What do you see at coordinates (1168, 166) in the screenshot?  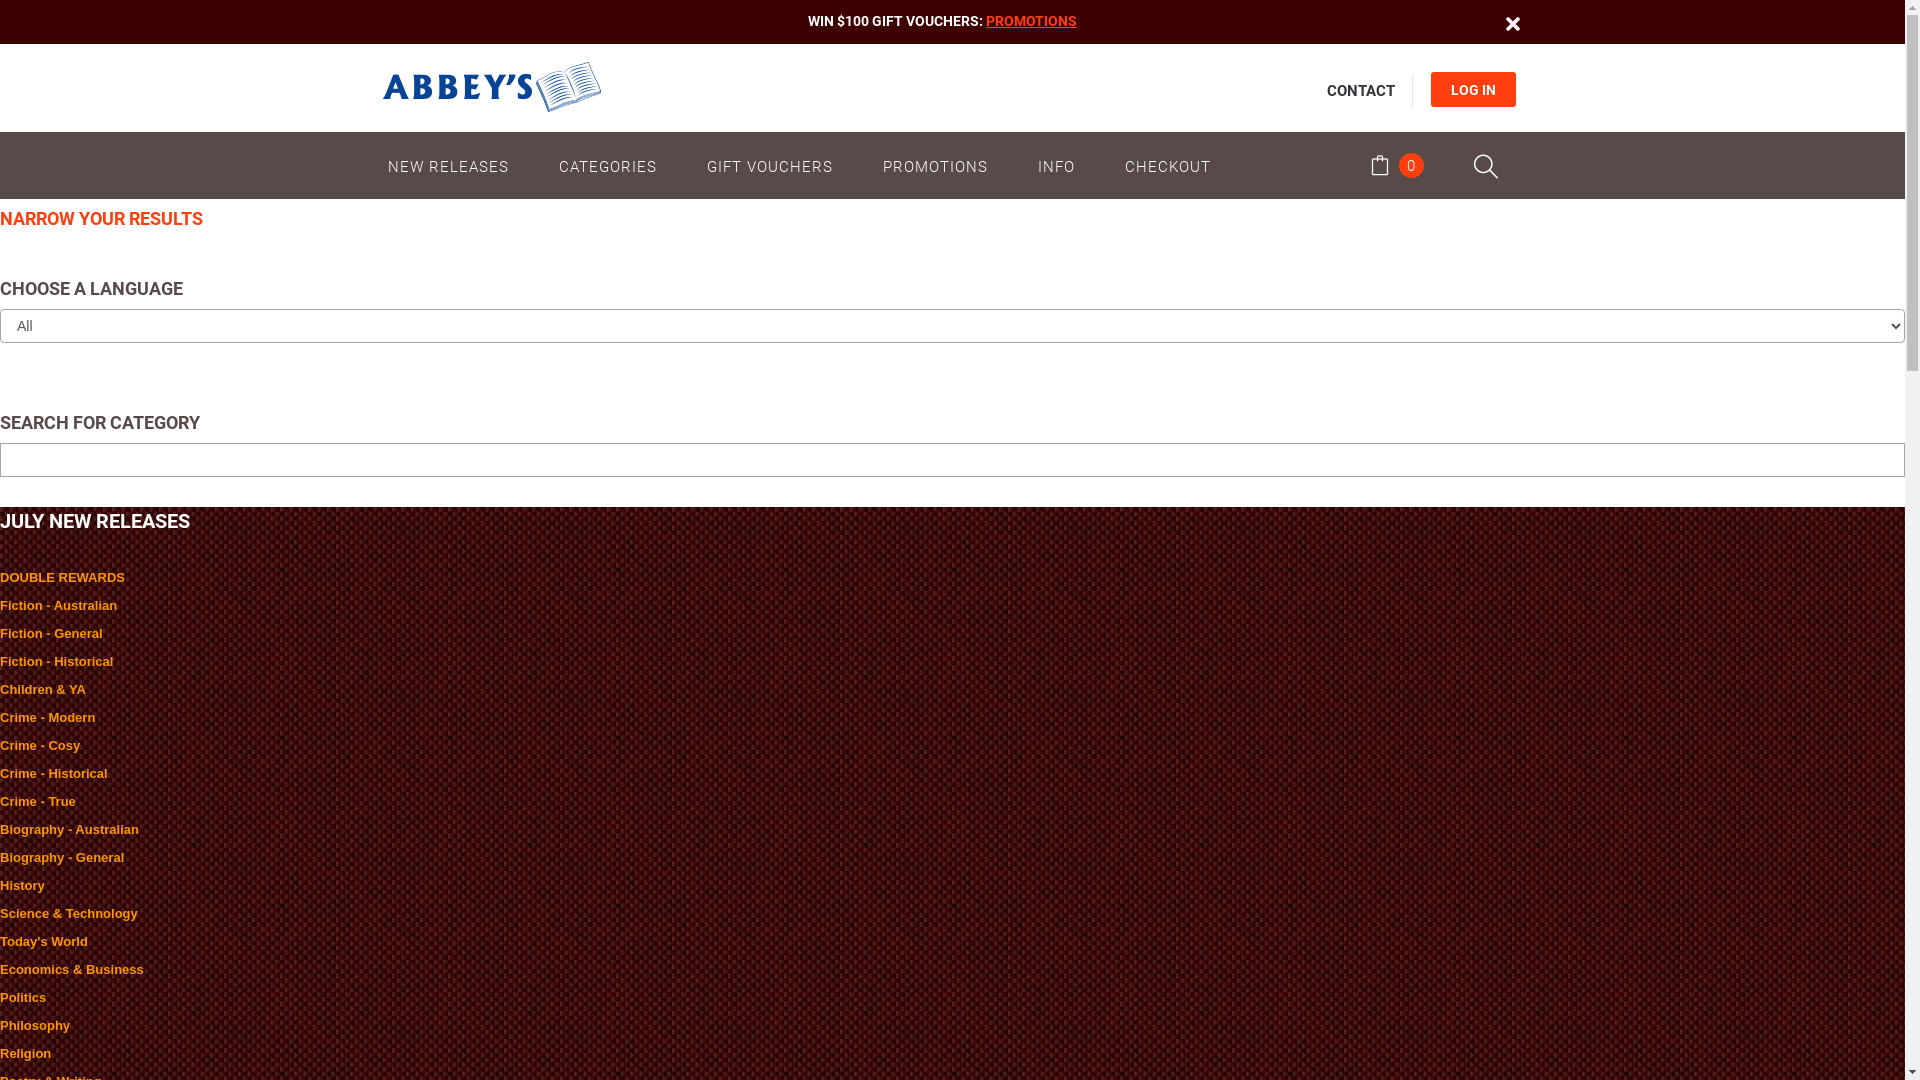 I see `CHECKOUT` at bounding box center [1168, 166].